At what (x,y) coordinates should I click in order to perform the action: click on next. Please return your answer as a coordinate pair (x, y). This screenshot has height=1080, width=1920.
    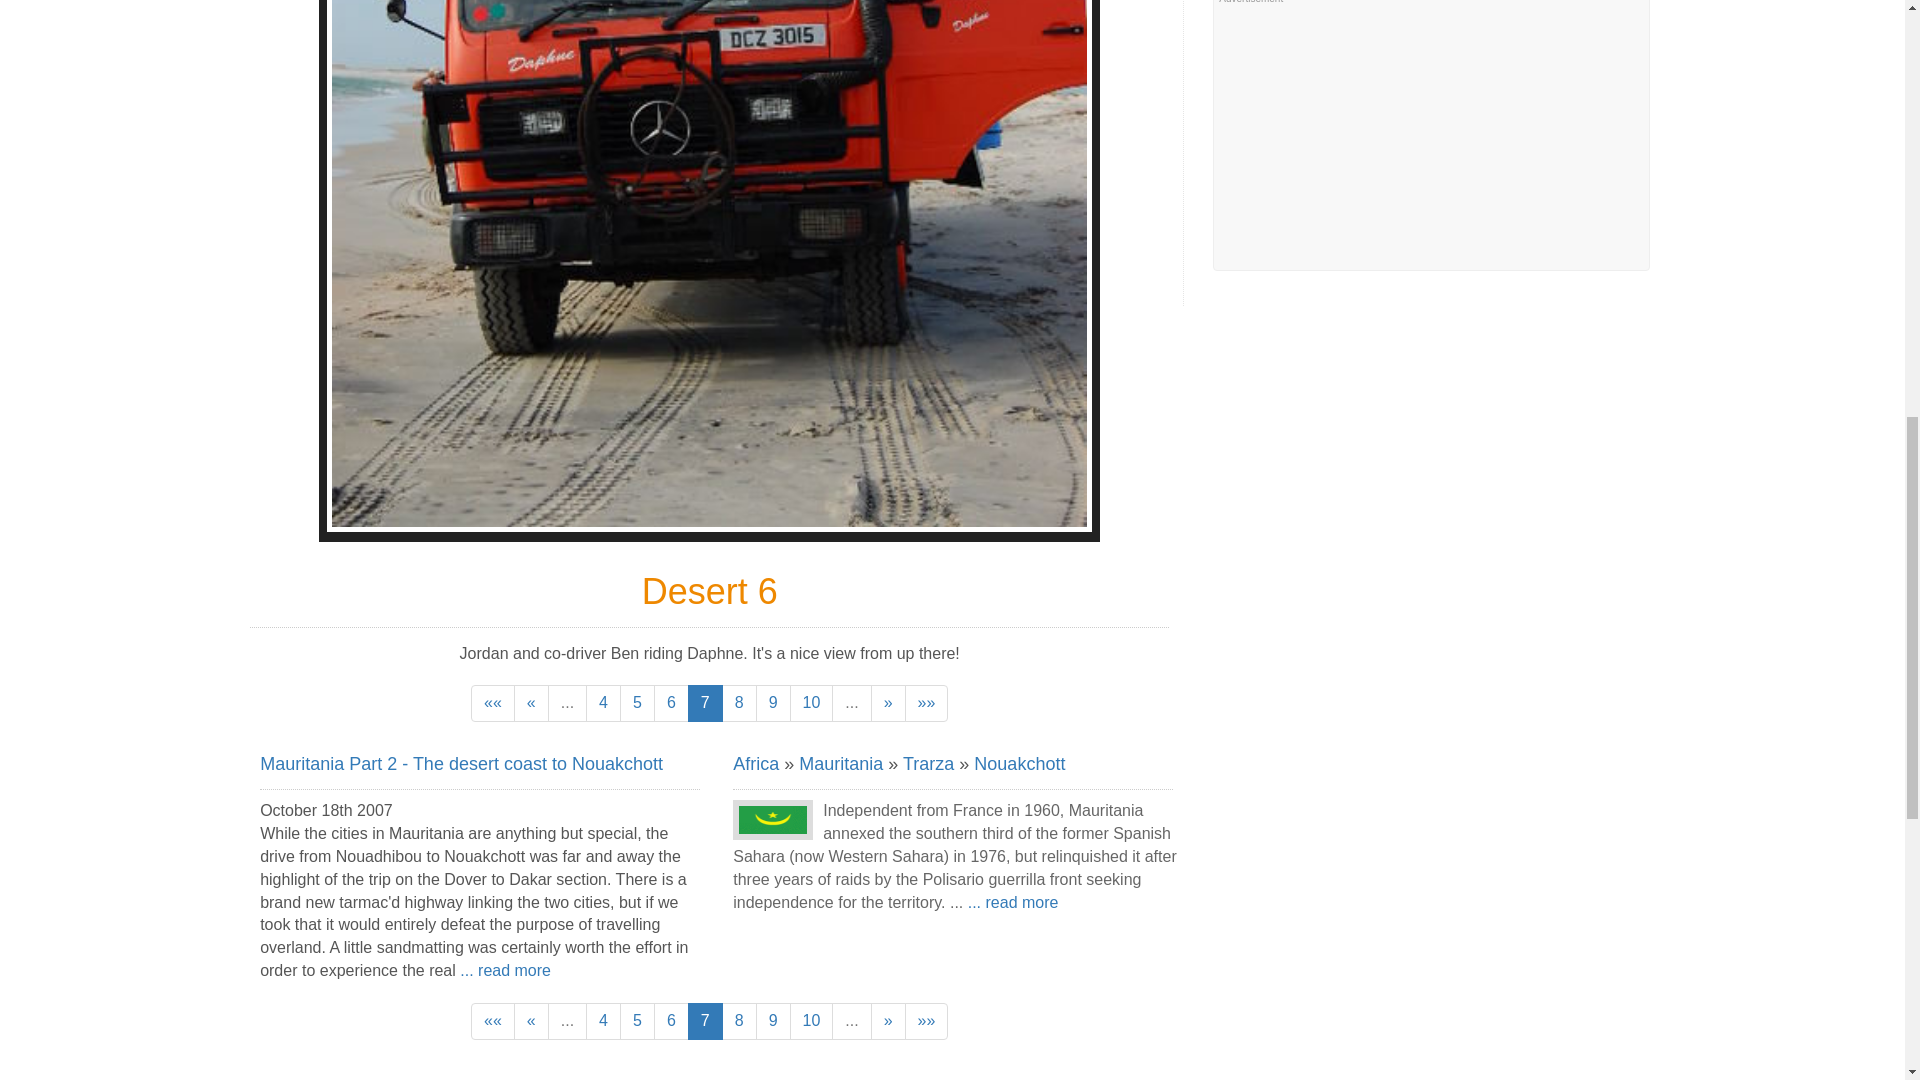
    Looking at the image, I should click on (888, 703).